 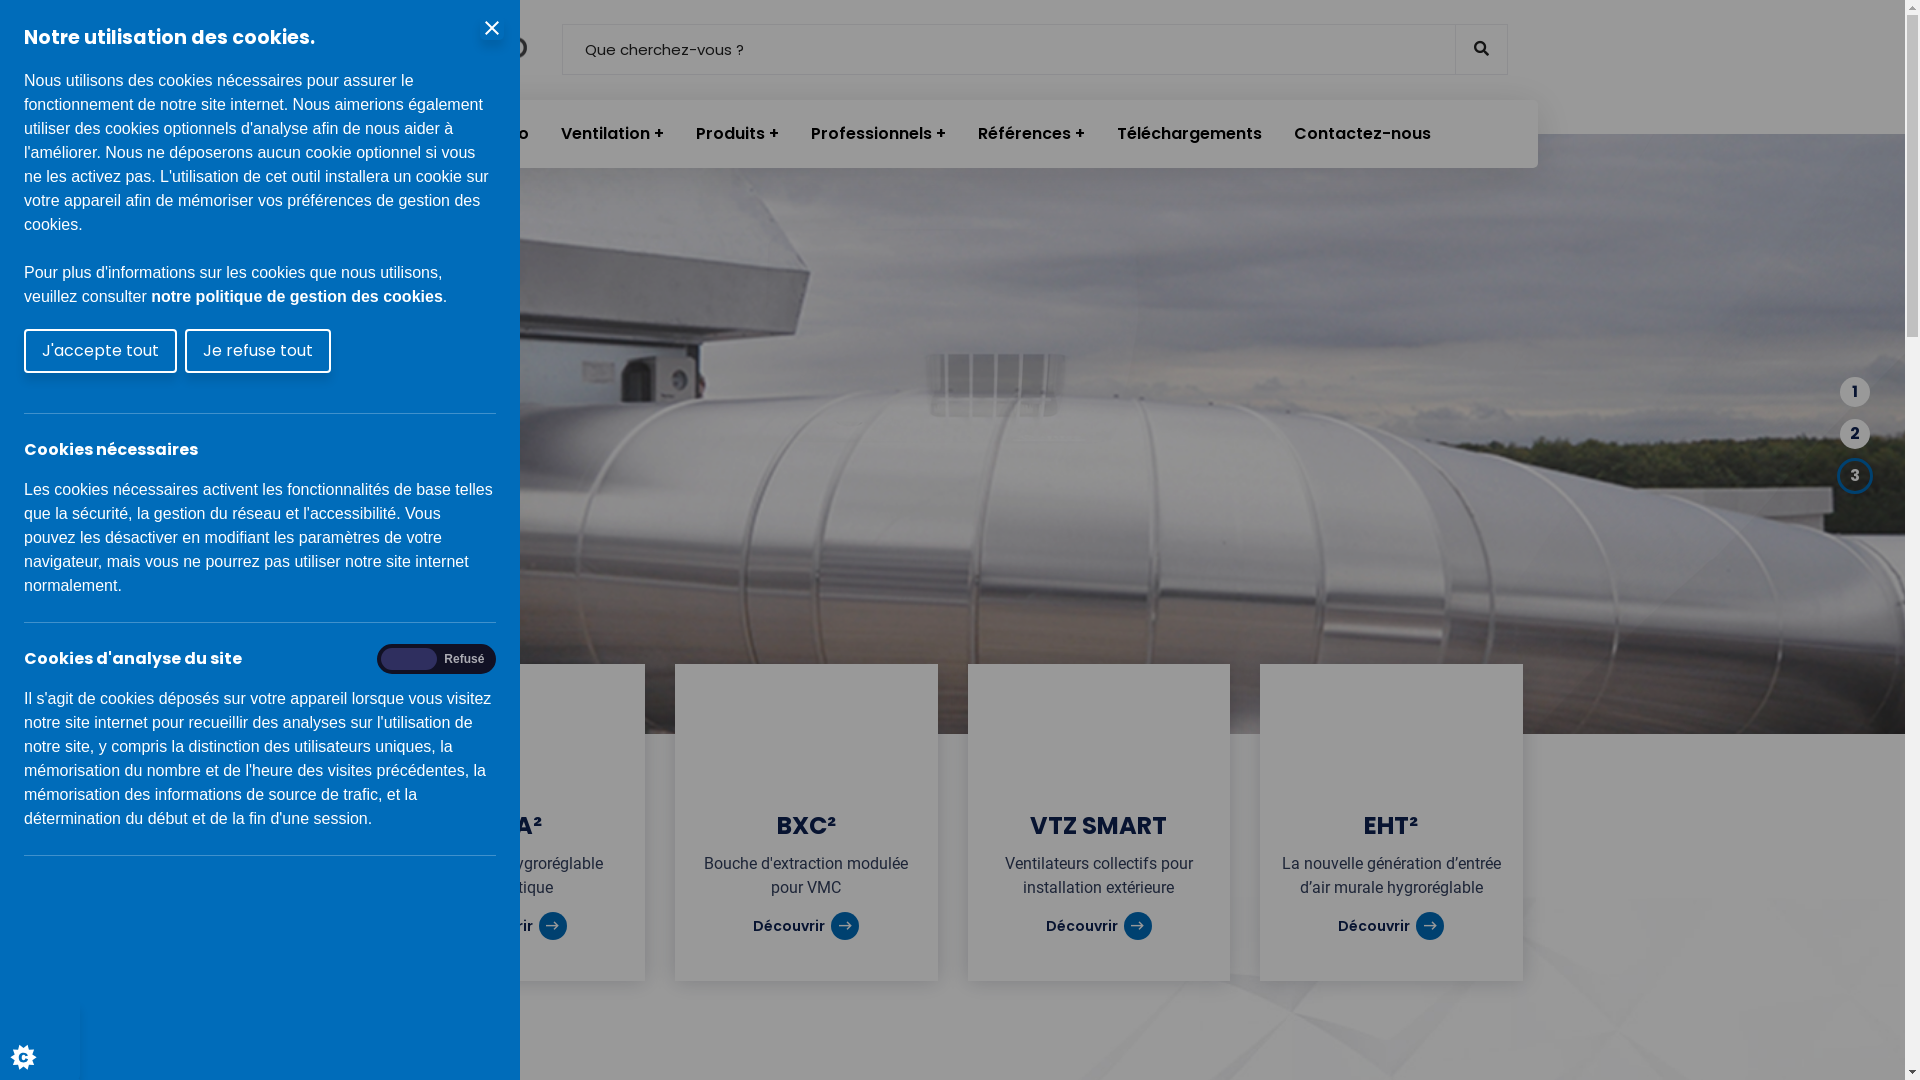 I want to click on Ventilation, so click(x=612, y=134).